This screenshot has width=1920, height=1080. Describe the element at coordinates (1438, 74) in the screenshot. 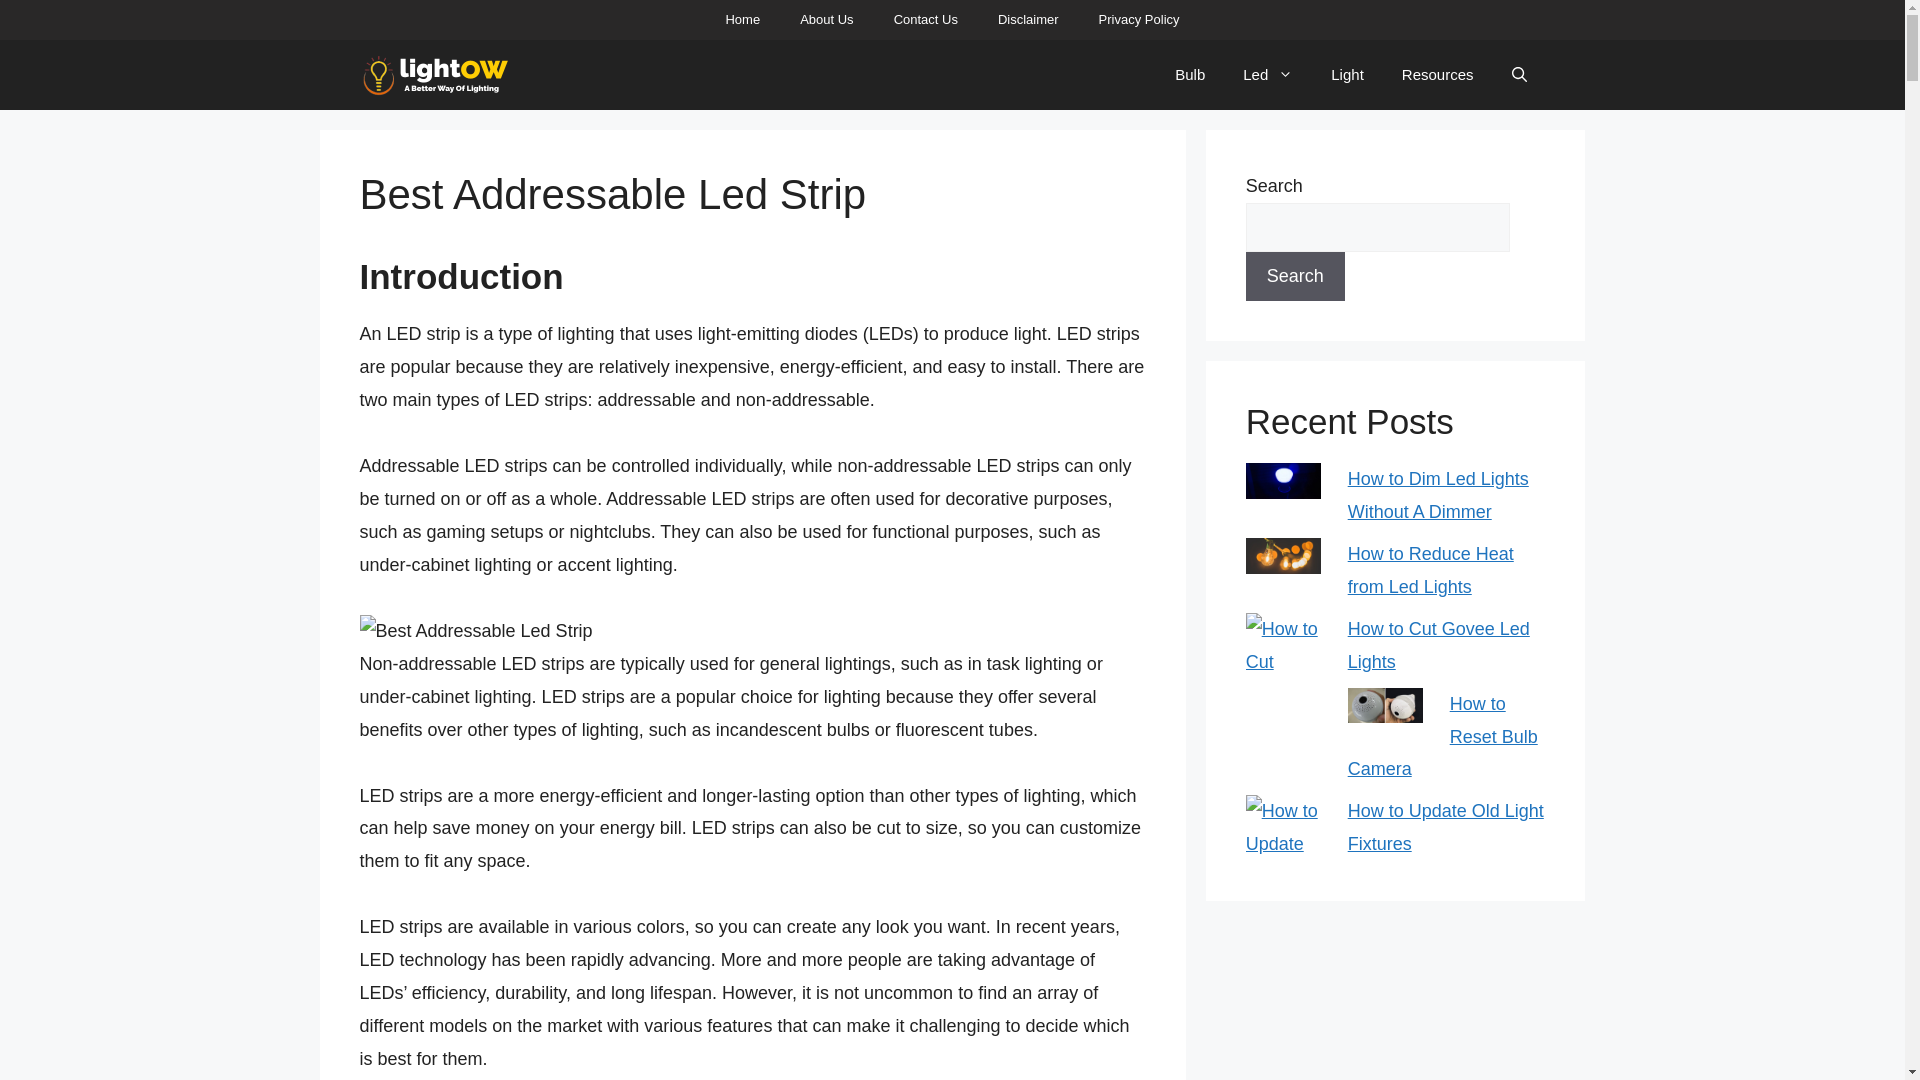

I see `Resources` at that location.